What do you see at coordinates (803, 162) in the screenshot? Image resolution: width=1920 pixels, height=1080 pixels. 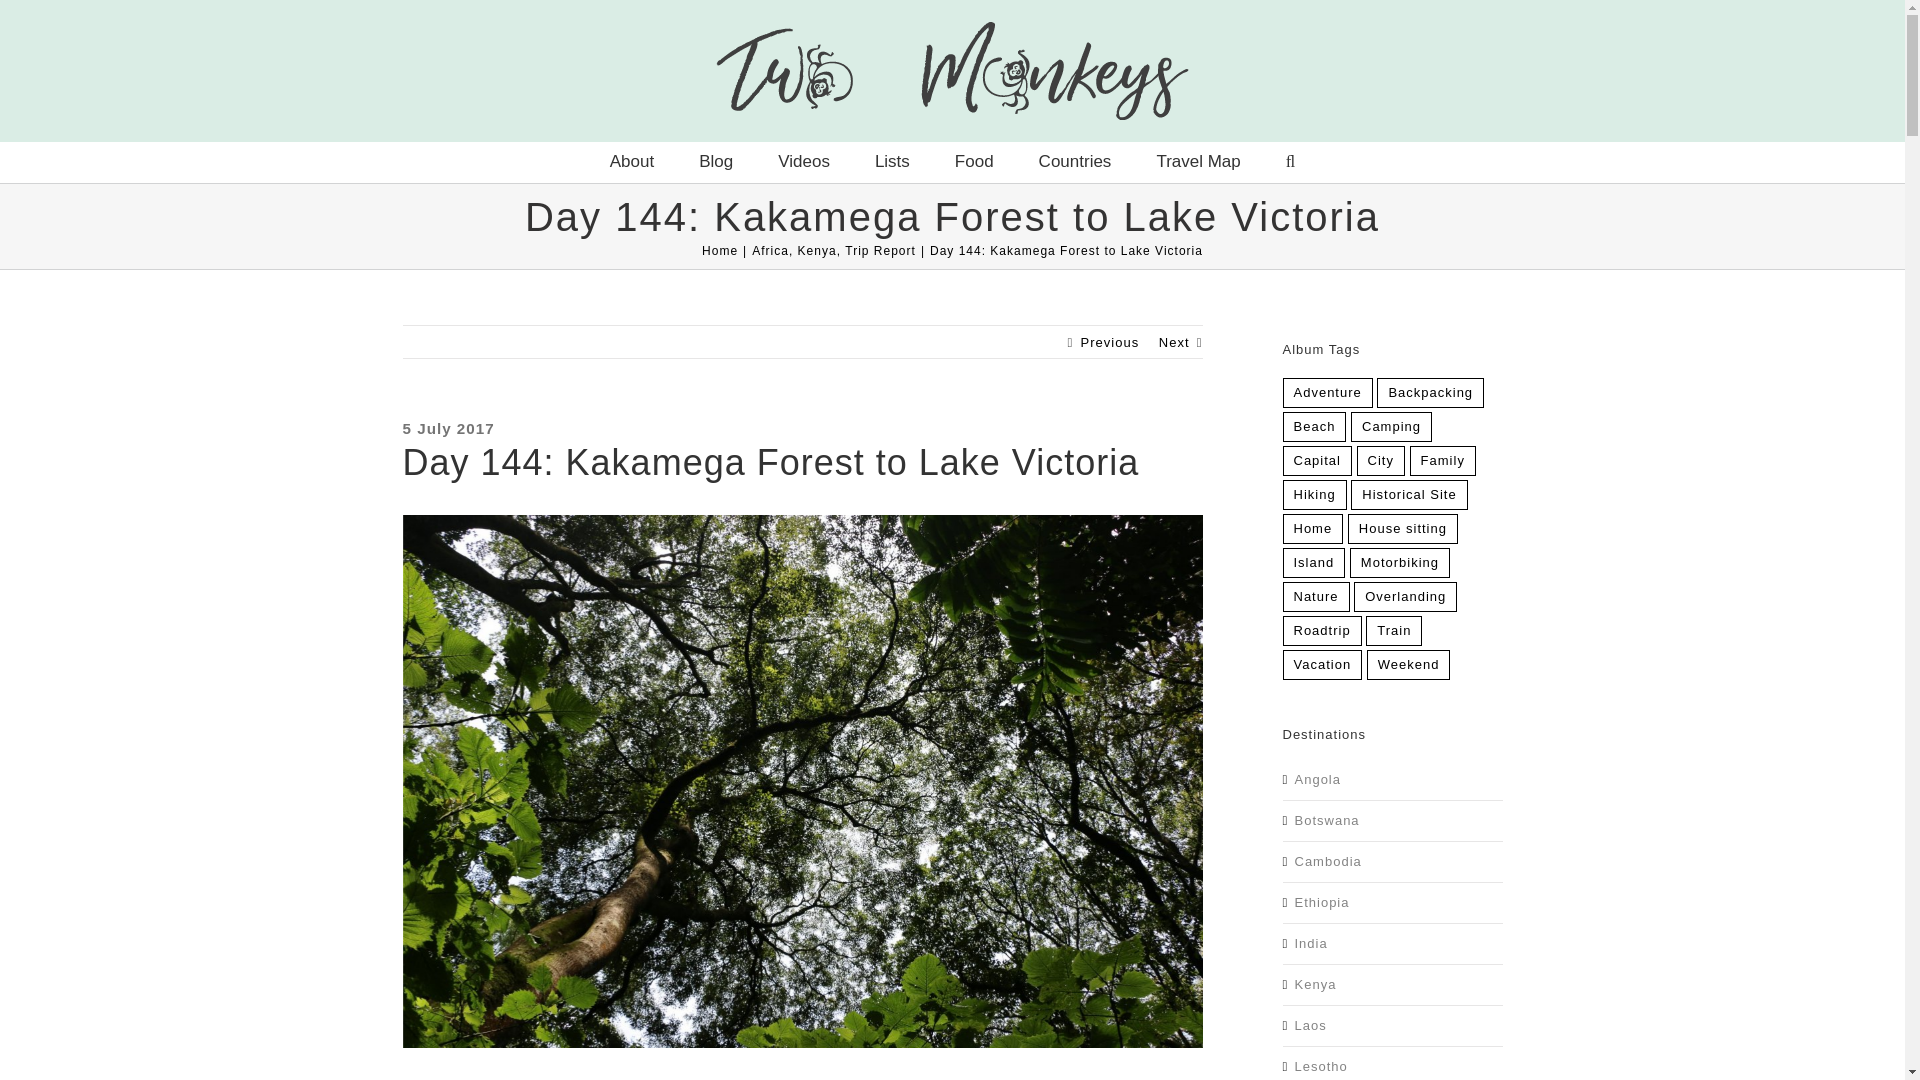 I see `Videos` at bounding box center [803, 162].